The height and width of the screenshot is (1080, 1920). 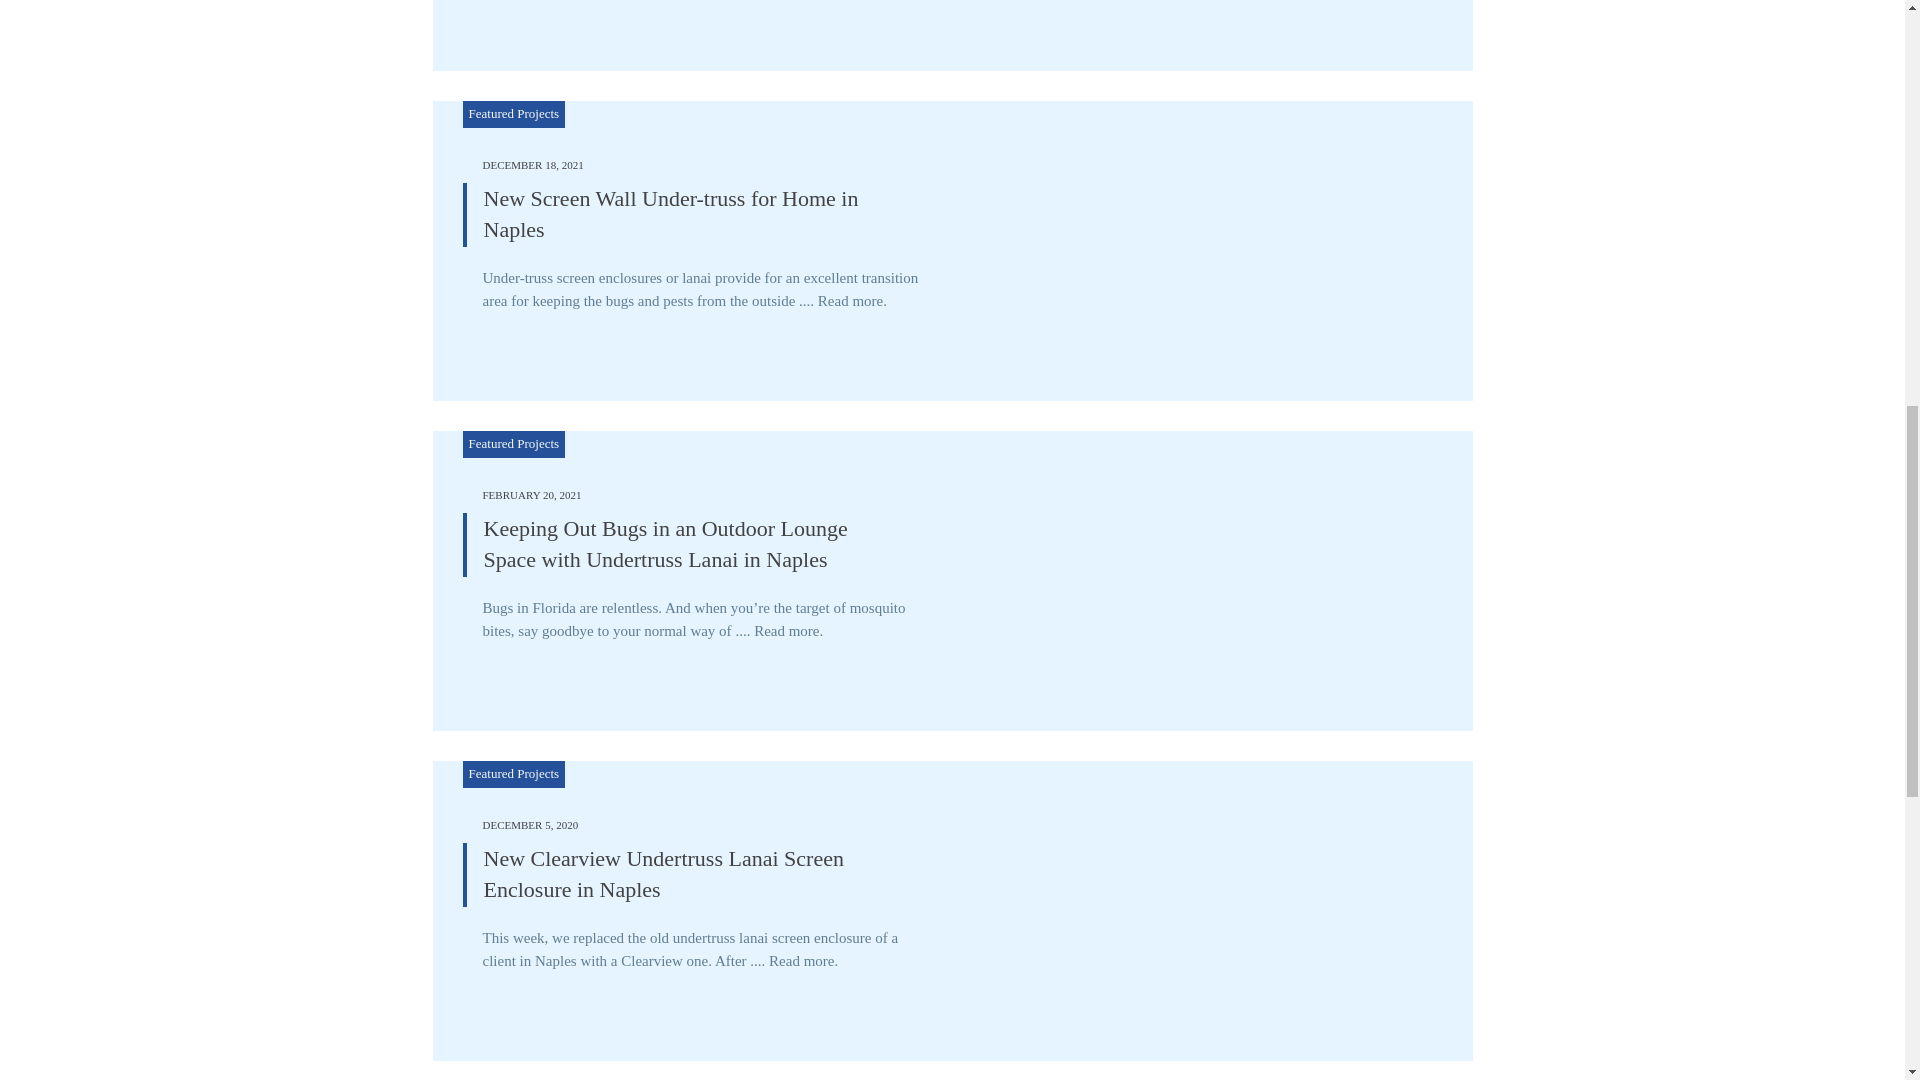 I want to click on Featured Projects, so click(x=513, y=772).